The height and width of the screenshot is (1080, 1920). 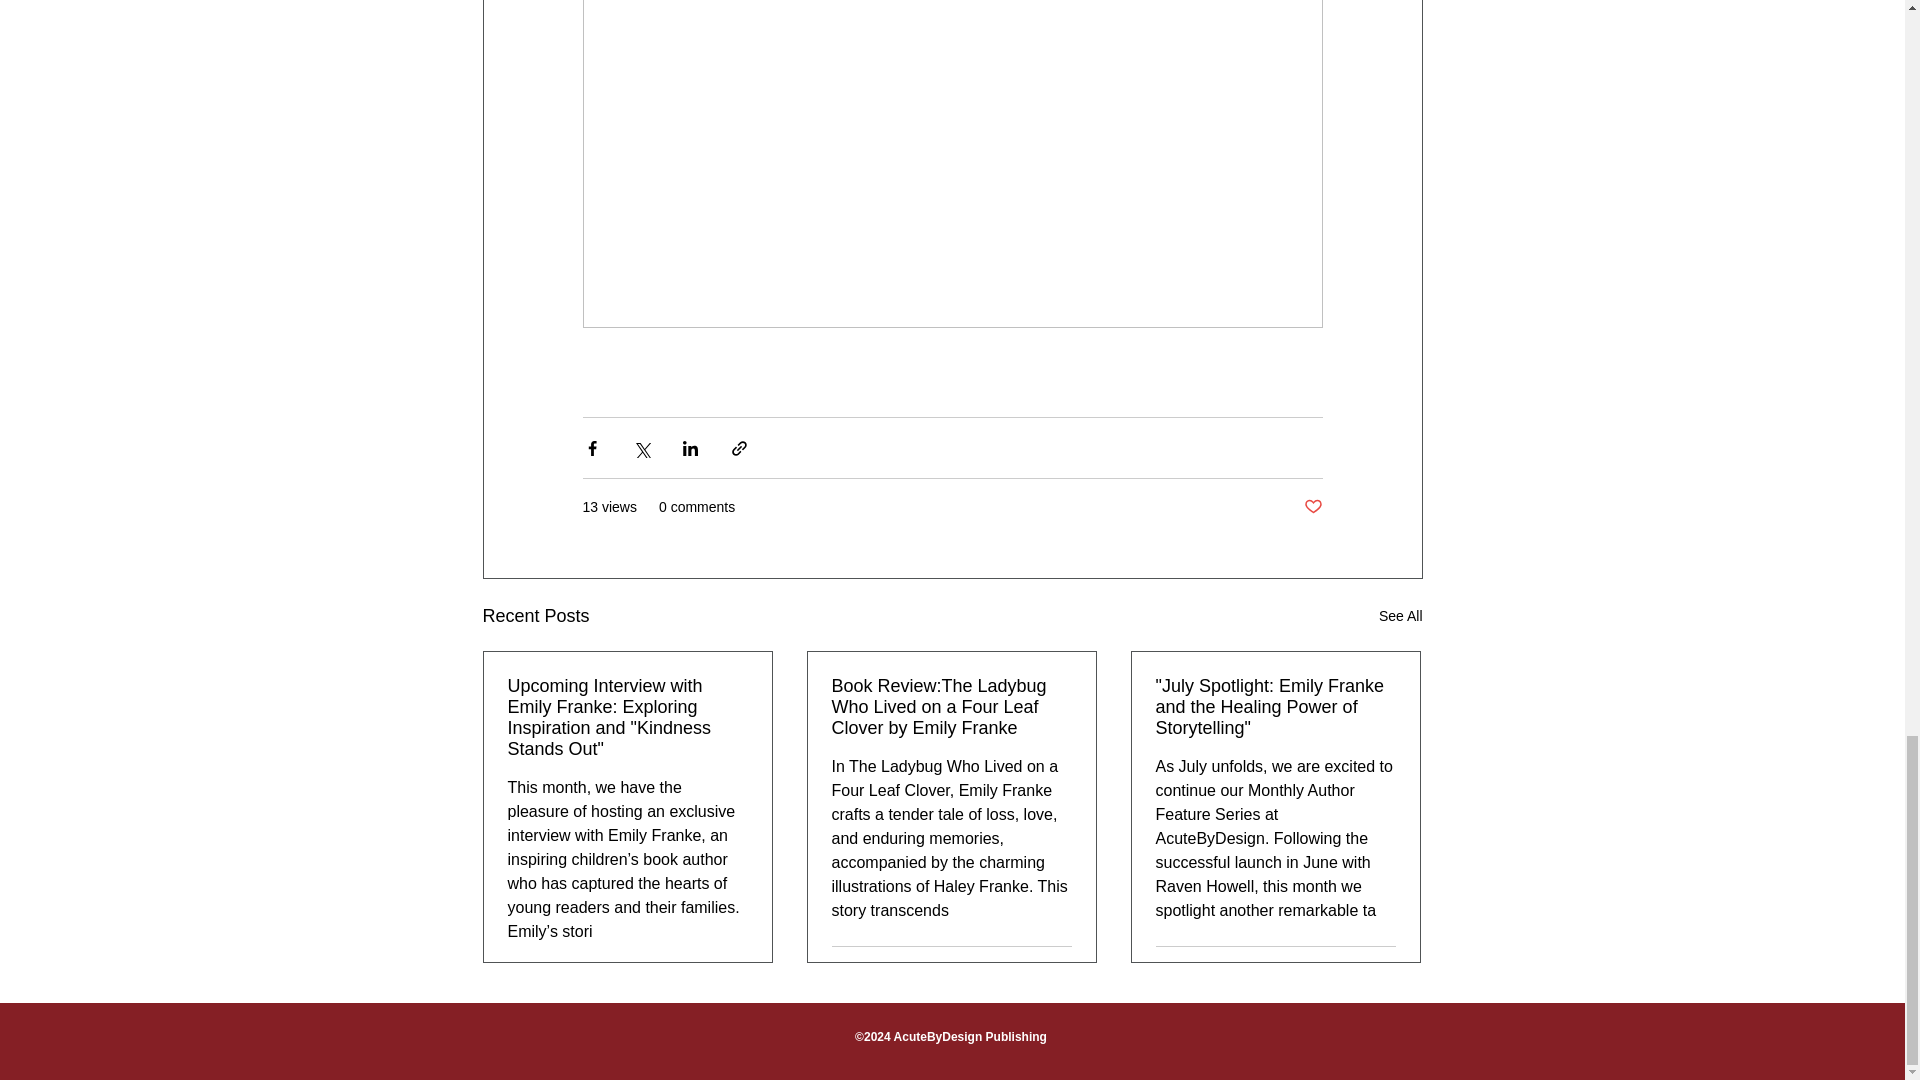 I want to click on Post not marked as liked, so click(x=1386, y=971).